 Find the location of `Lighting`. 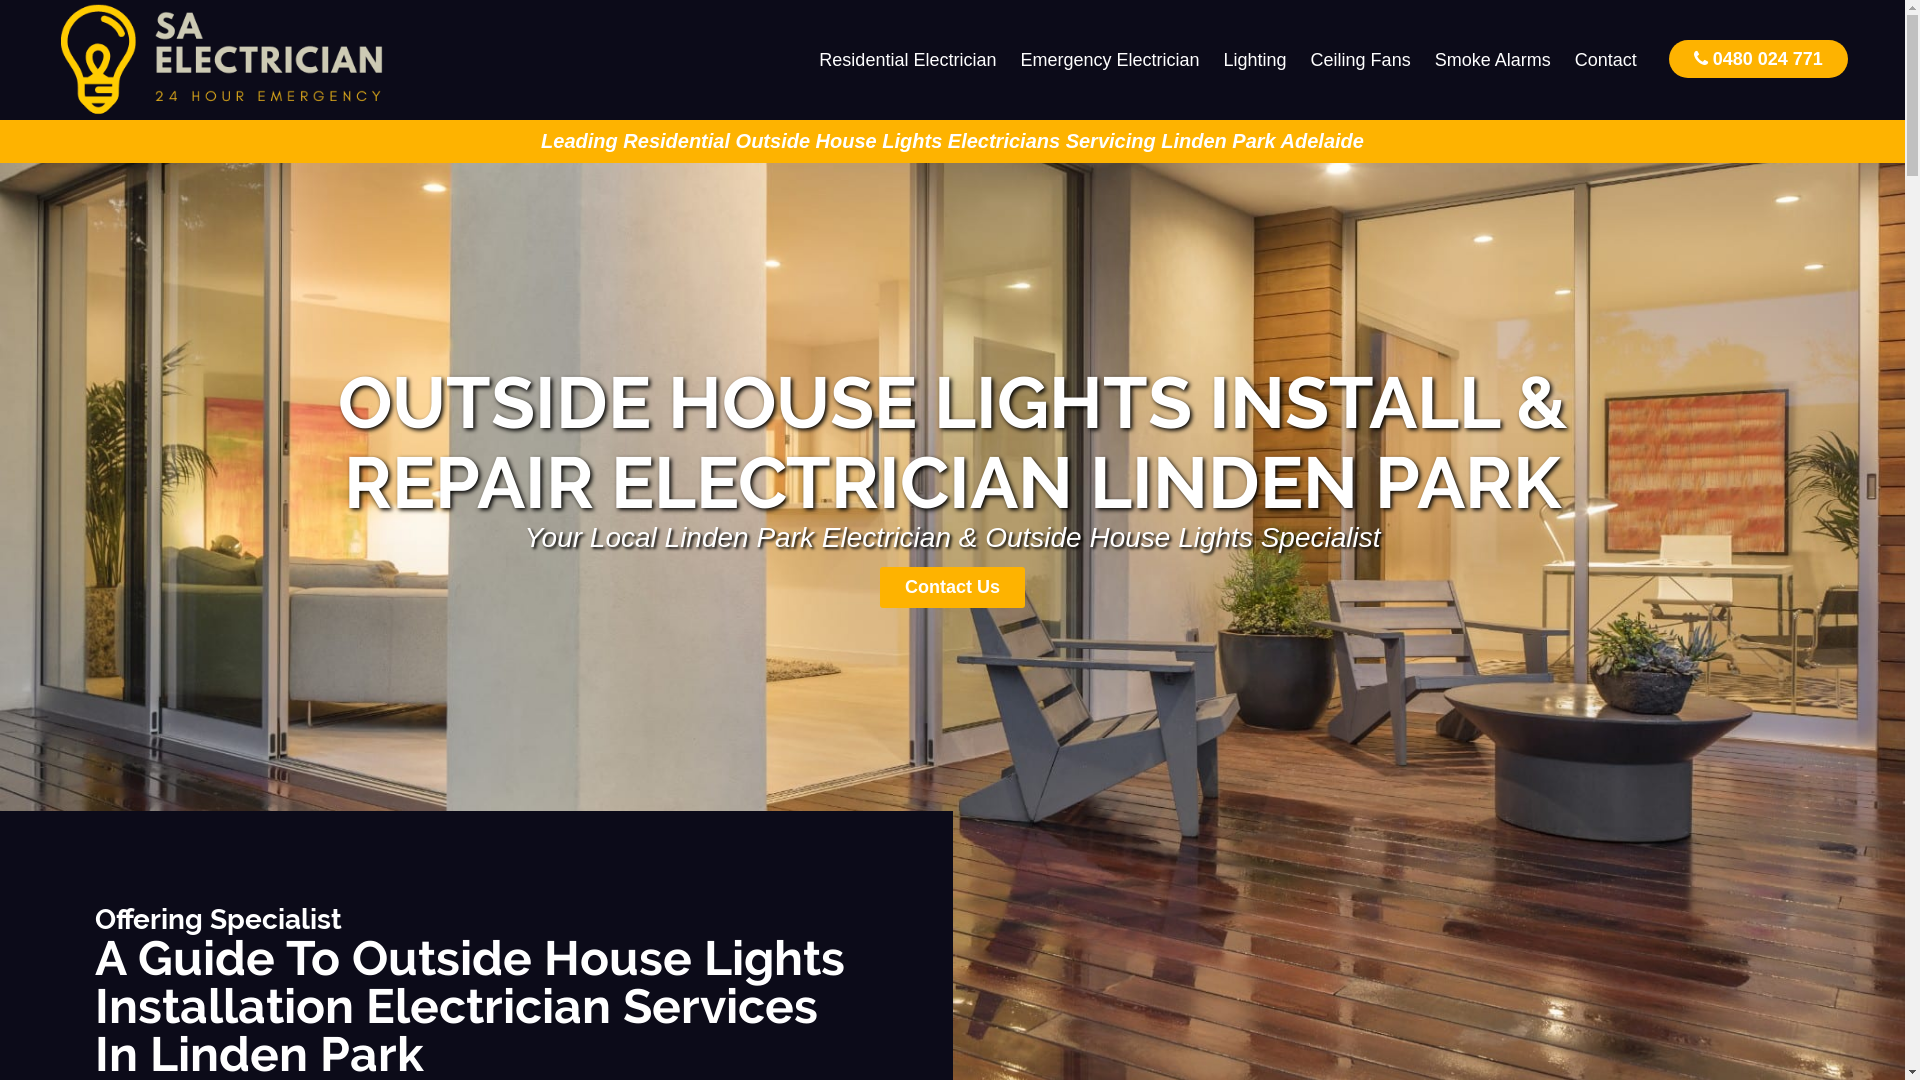

Lighting is located at coordinates (1256, 60).